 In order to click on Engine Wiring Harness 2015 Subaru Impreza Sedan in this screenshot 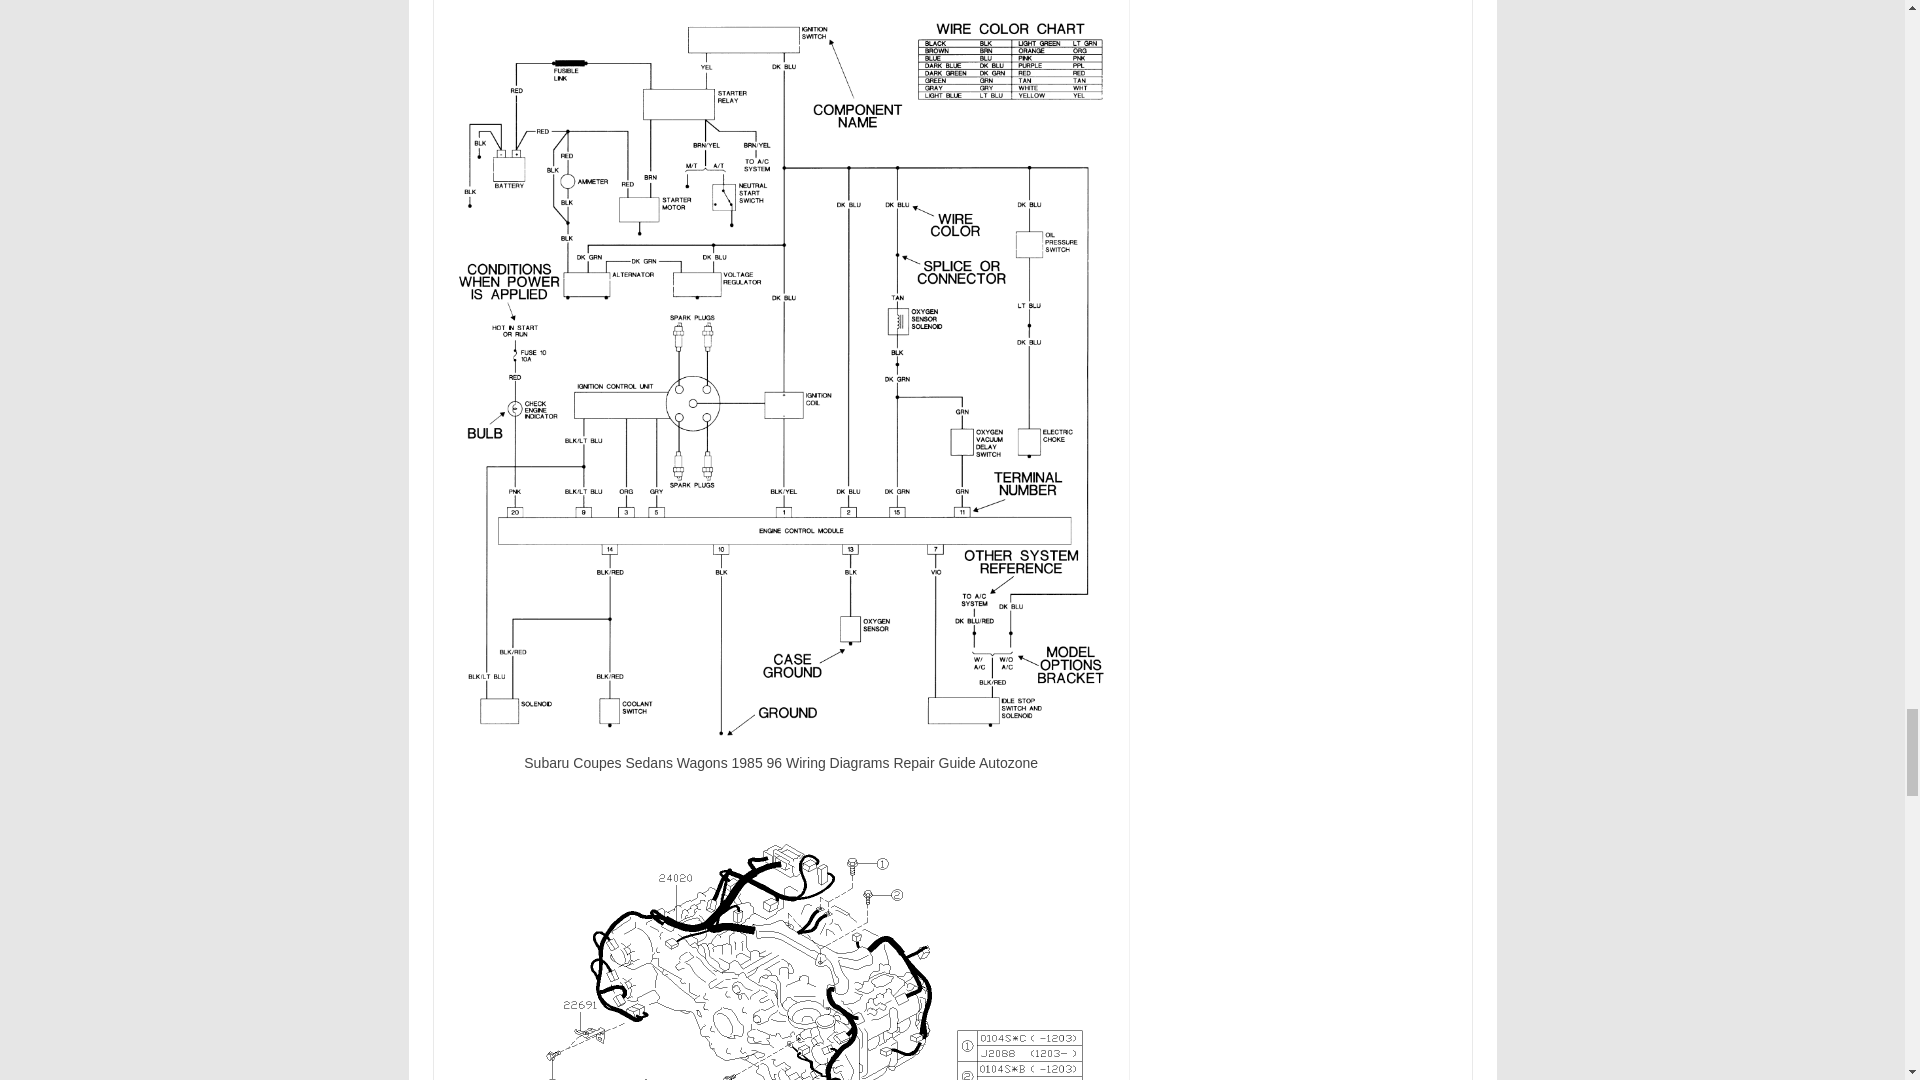, I will do `click(780, 953)`.